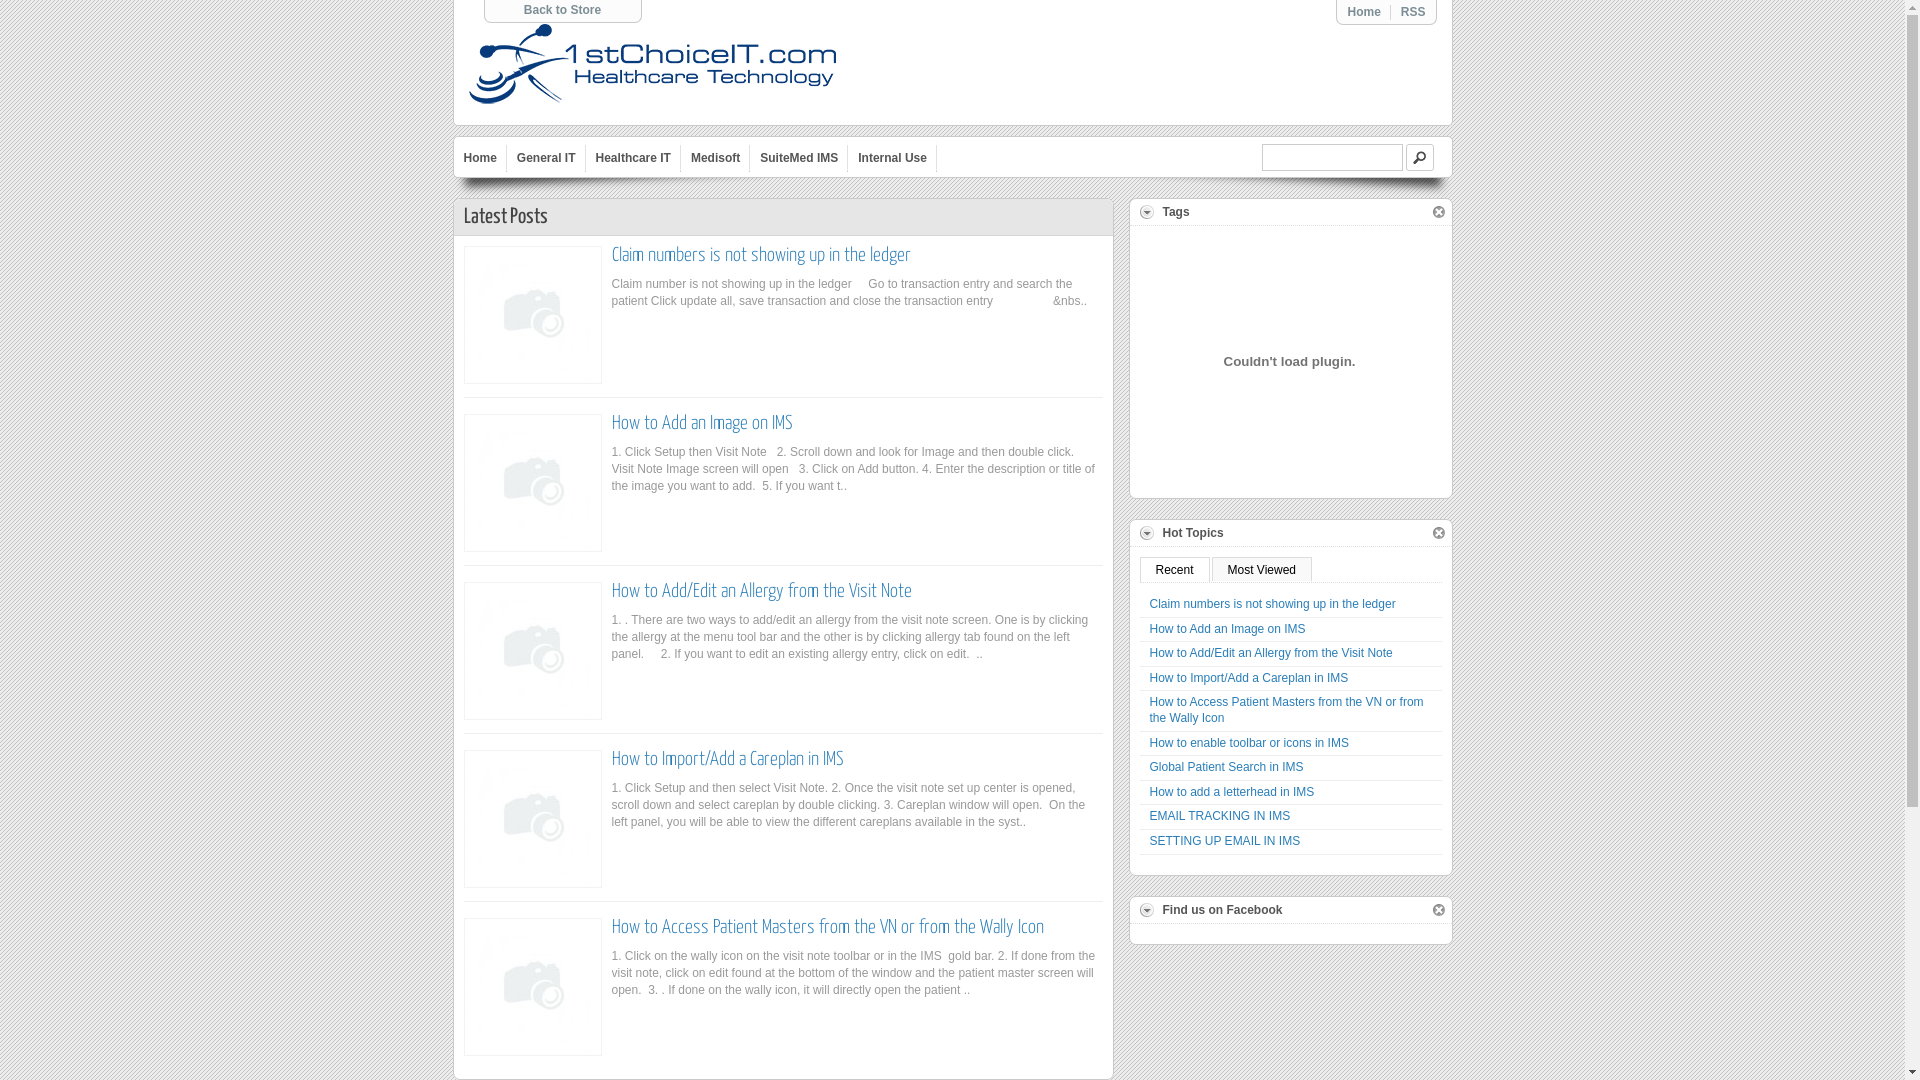 The height and width of the screenshot is (1080, 1920). I want to click on How to Import/Add a Careplan in IMS, so click(1291, 680).